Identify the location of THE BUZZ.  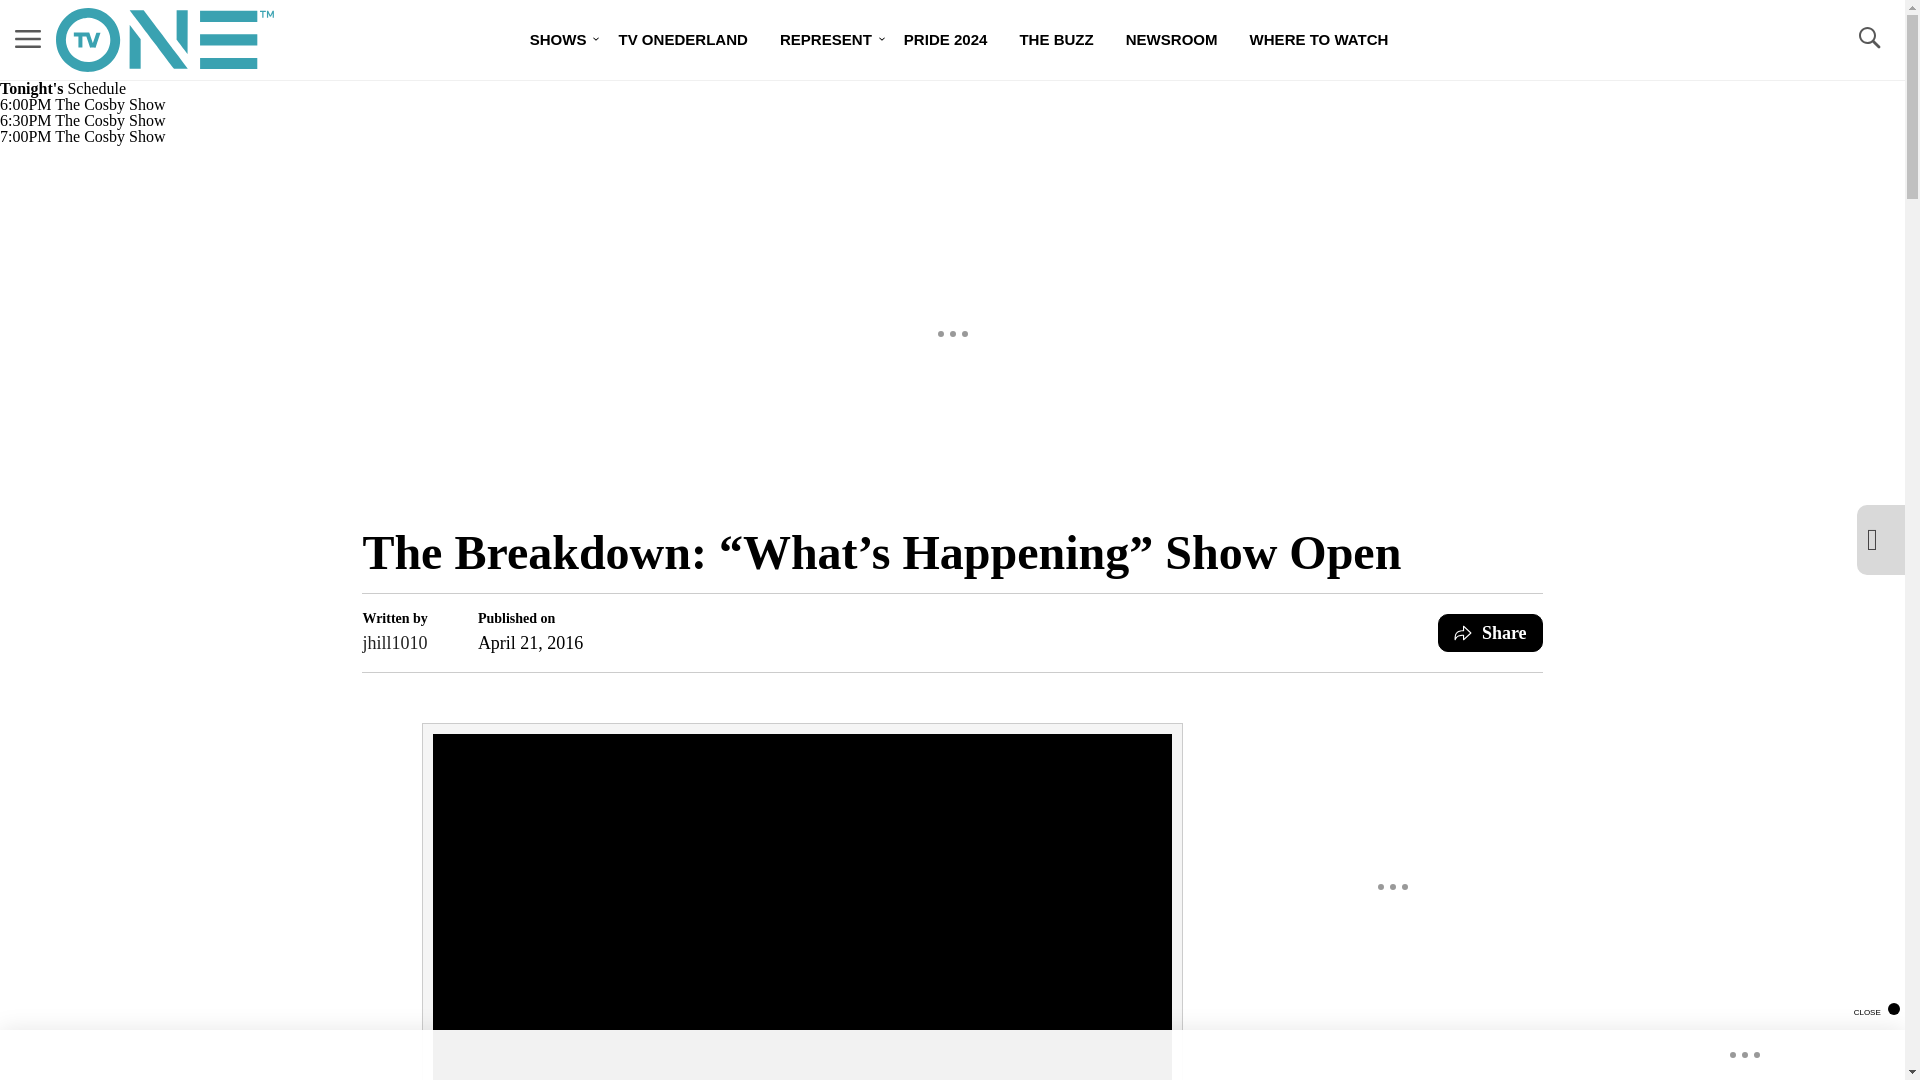
(1056, 40).